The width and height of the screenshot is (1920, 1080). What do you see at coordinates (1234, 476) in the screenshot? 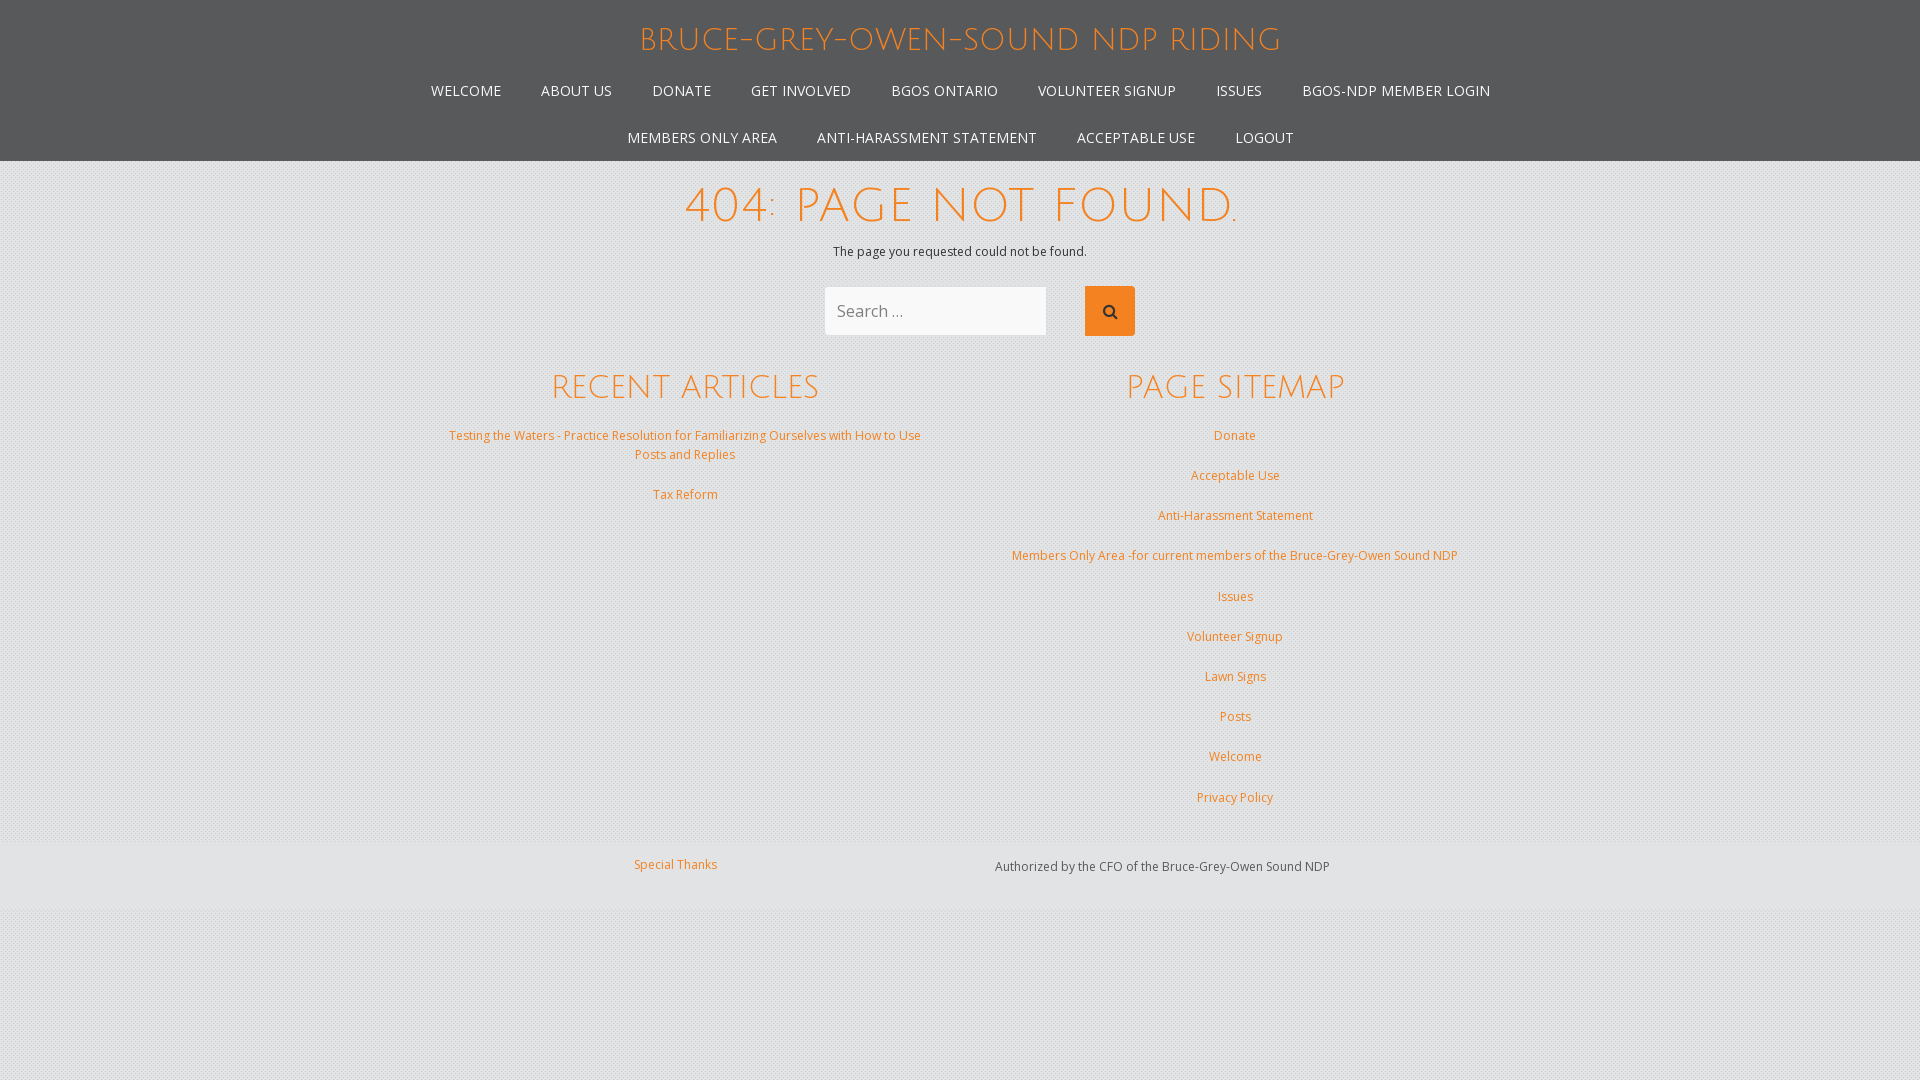
I see `Acceptable Use` at bounding box center [1234, 476].